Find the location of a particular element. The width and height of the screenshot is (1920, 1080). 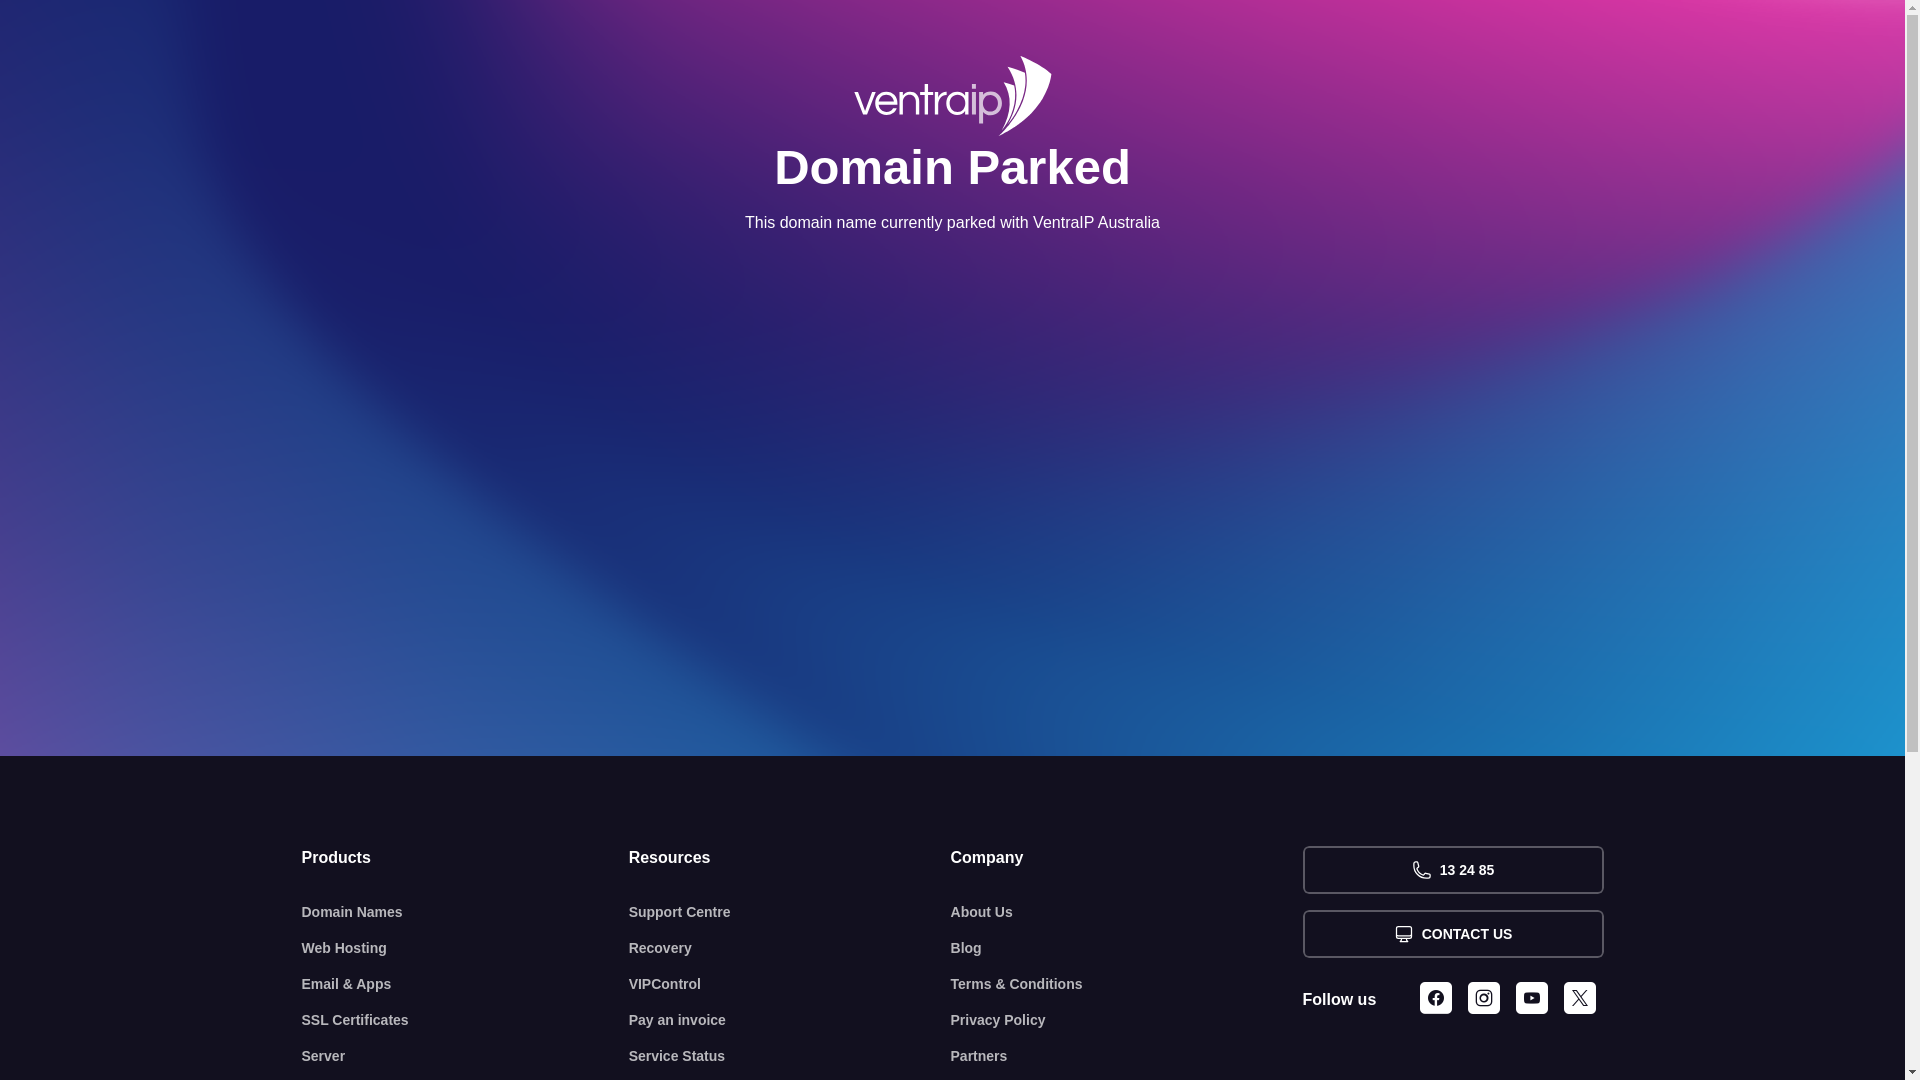

13 24 85 is located at coordinates (1452, 870).